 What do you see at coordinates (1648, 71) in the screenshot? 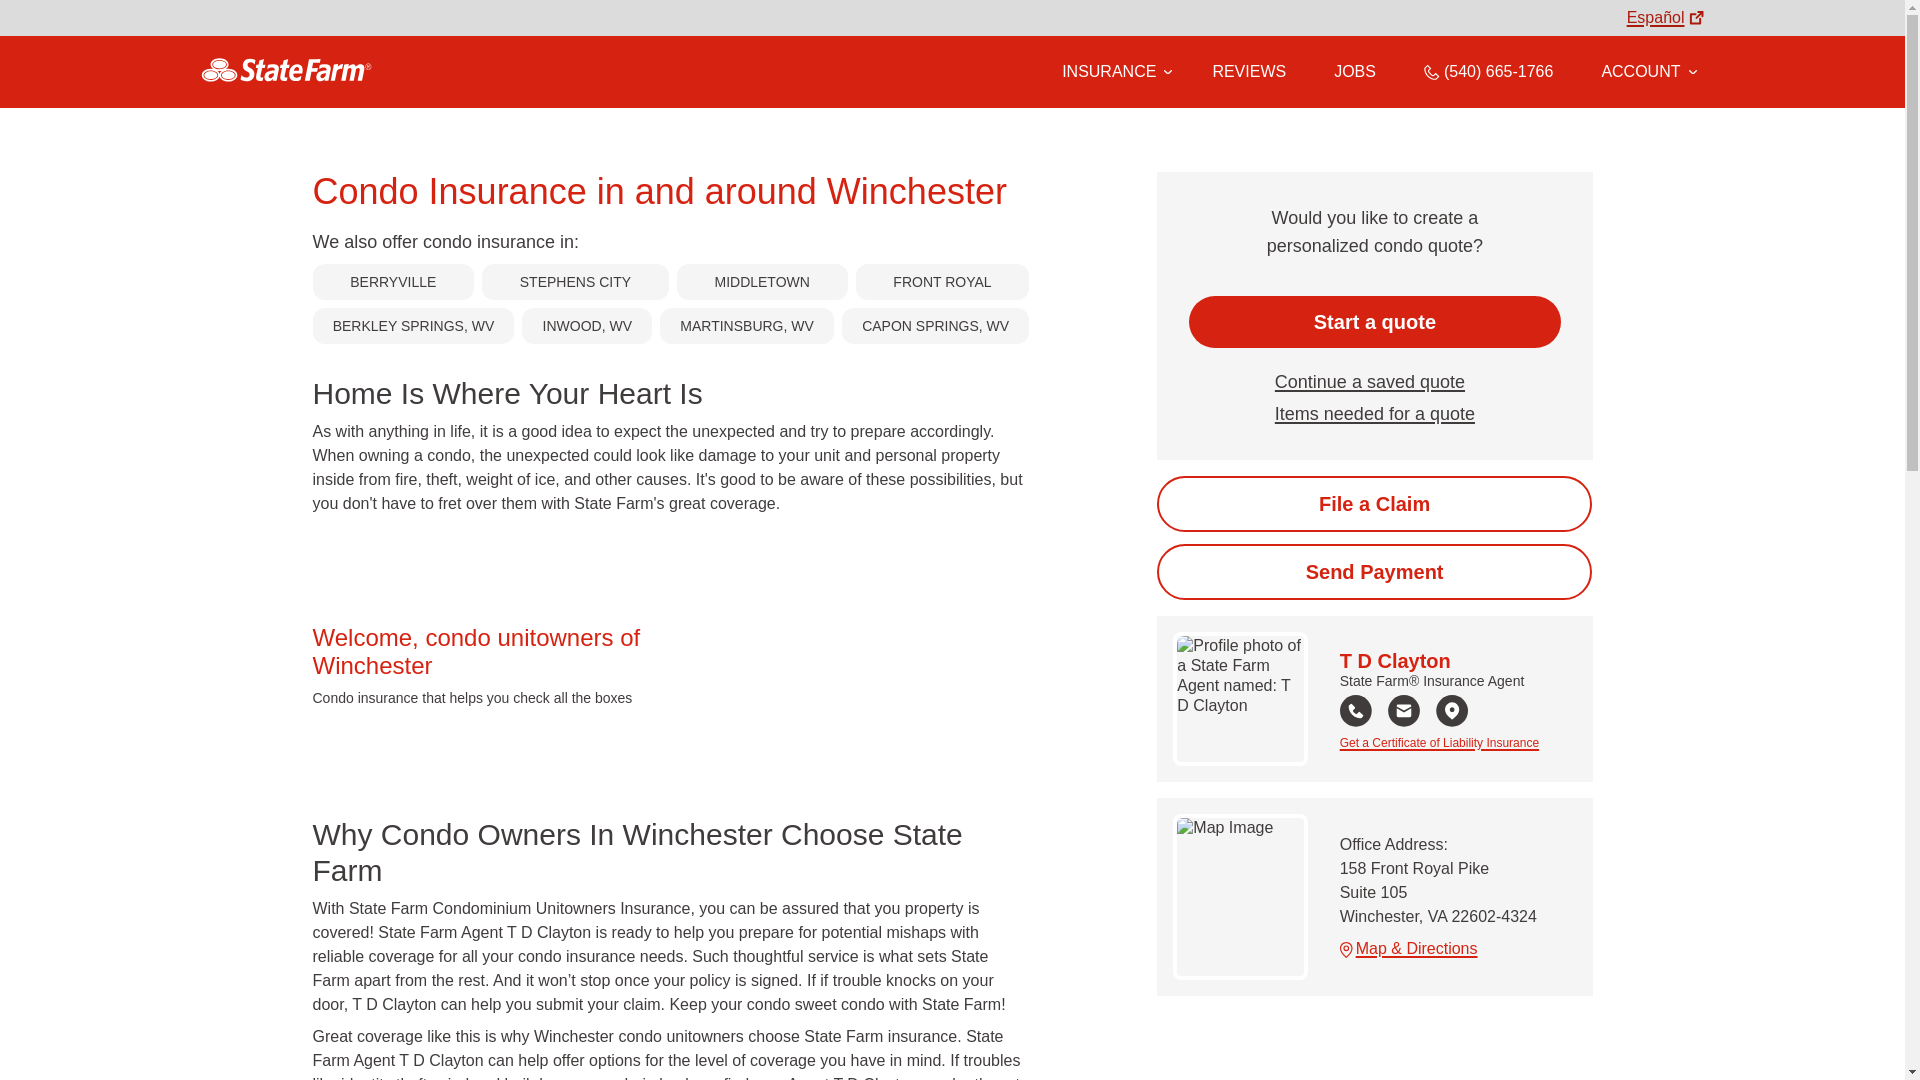
I see `ACCOUNT` at bounding box center [1648, 71].